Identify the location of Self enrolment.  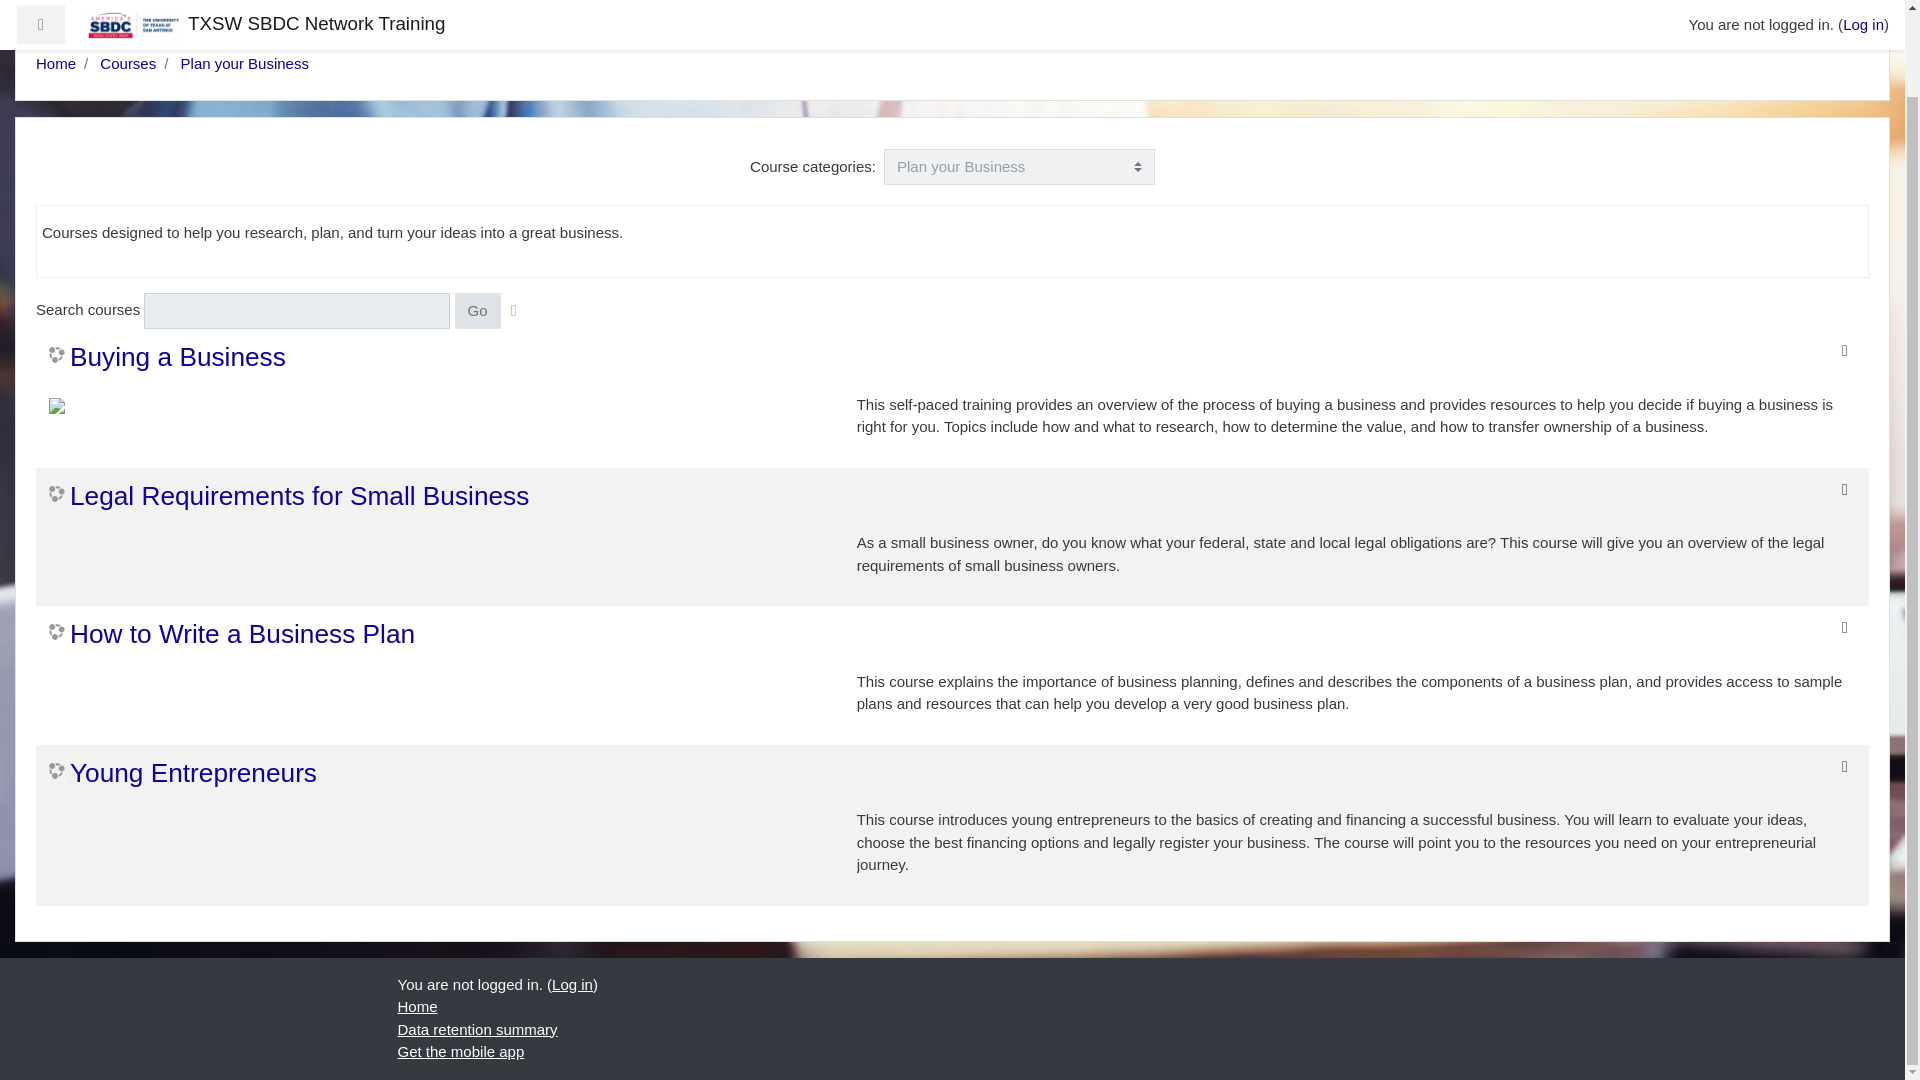
(1844, 628).